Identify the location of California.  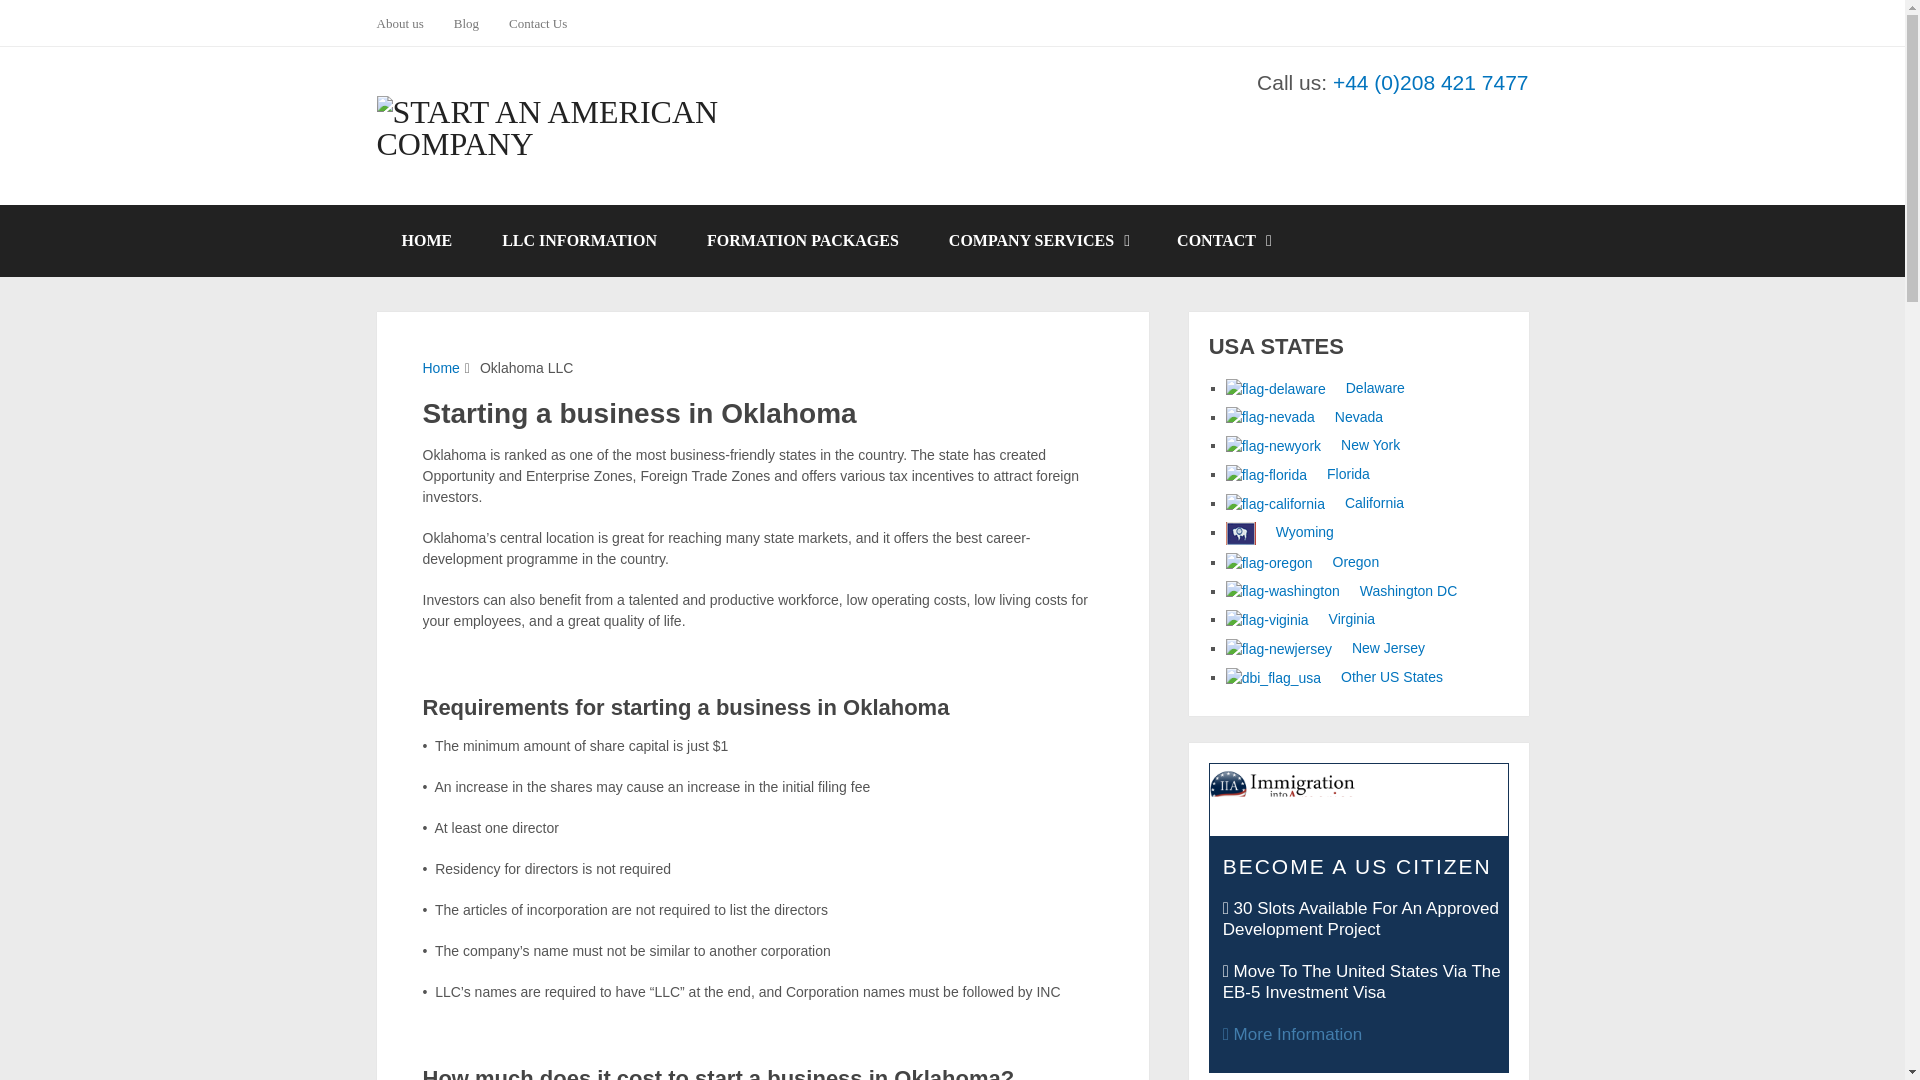
(1314, 502).